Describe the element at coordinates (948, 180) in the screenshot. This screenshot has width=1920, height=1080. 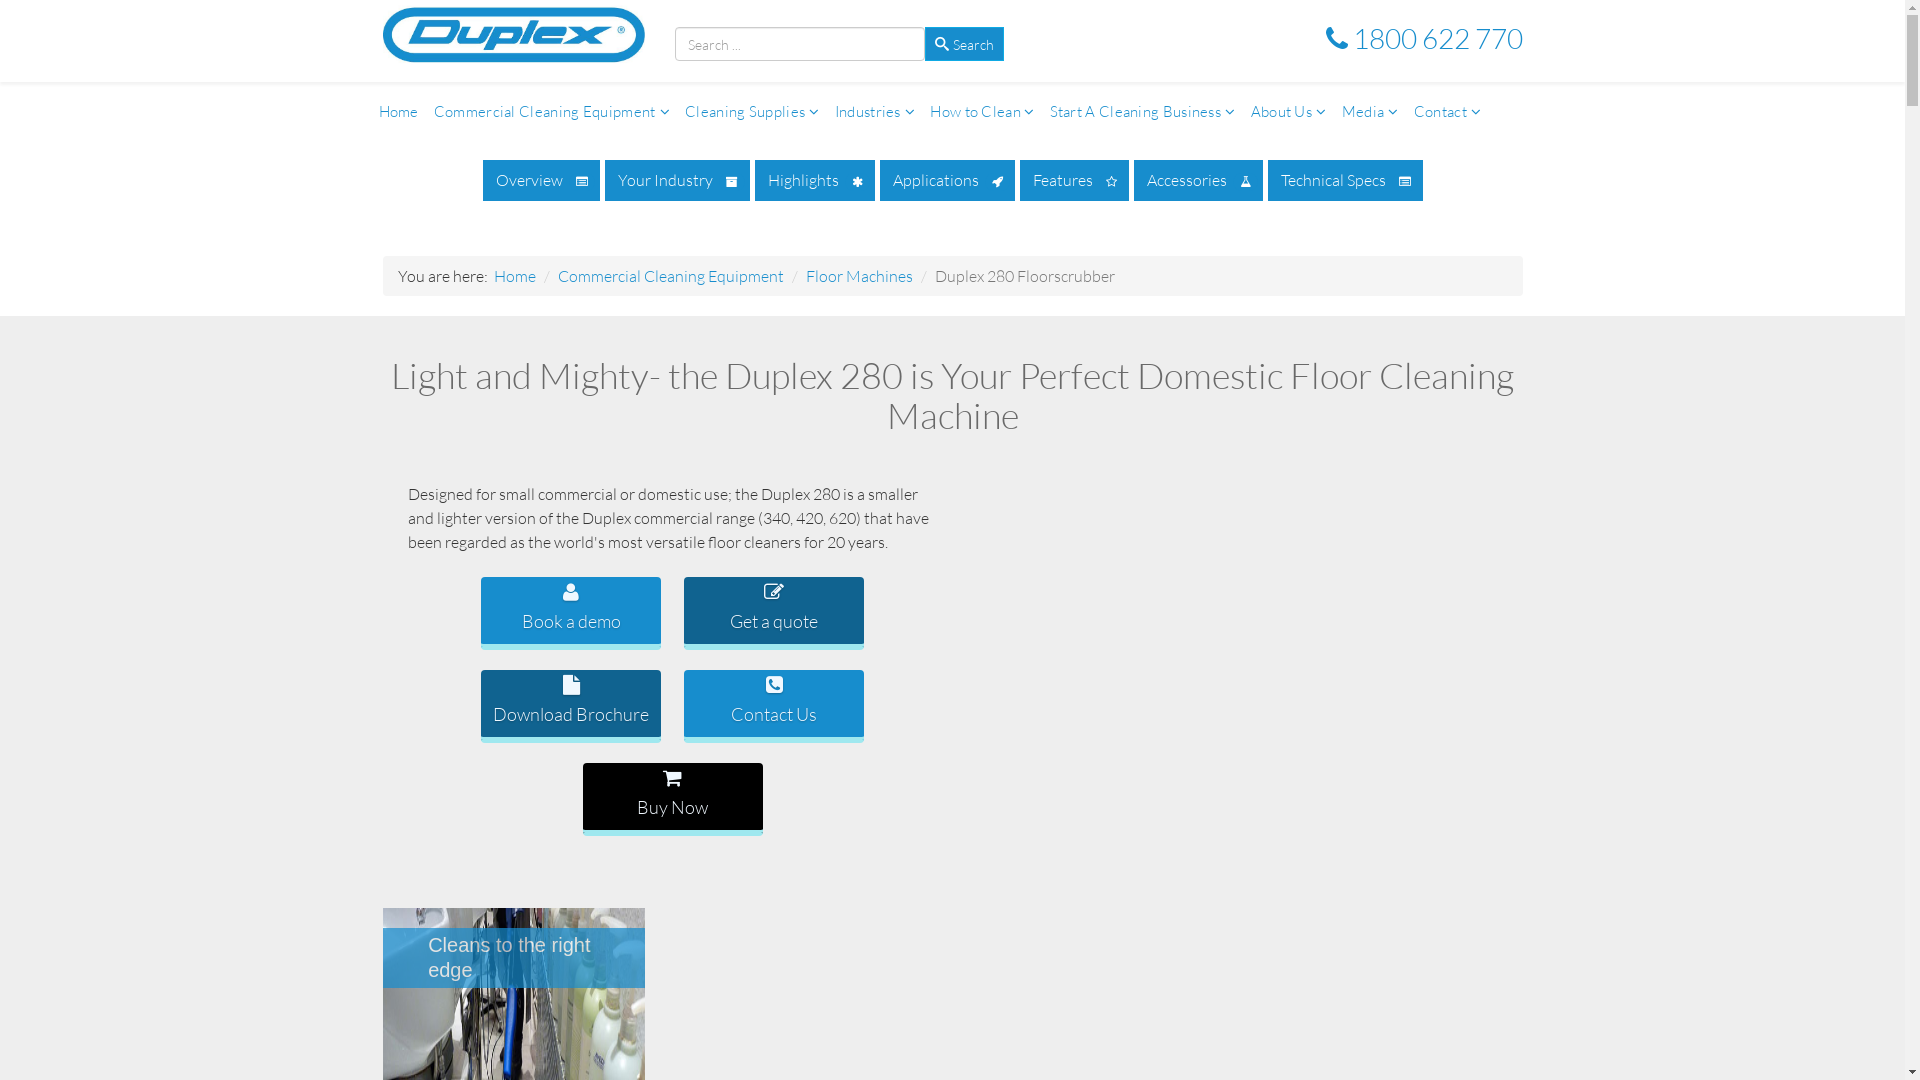
I see `Applications` at that location.